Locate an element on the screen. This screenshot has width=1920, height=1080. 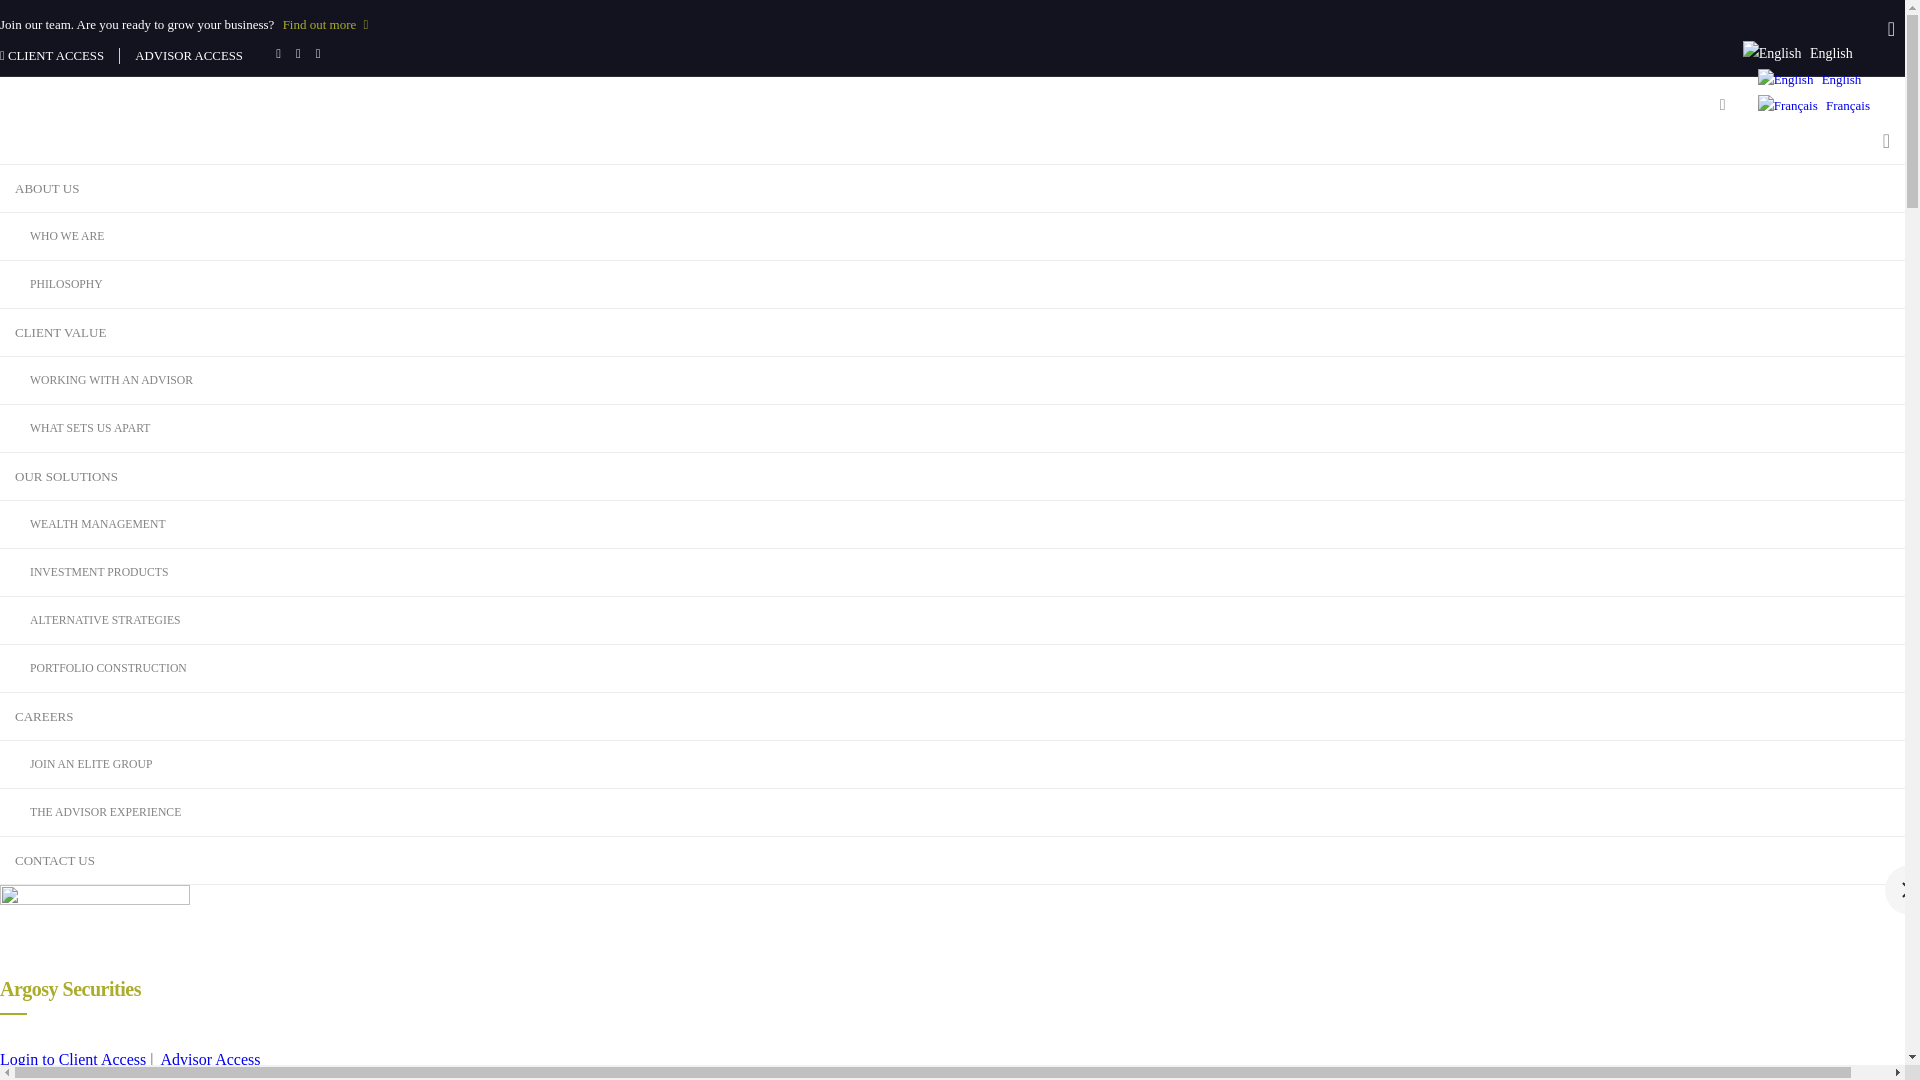
PORTFOLIO CONSTRUCTION is located at coordinates (952, 669).